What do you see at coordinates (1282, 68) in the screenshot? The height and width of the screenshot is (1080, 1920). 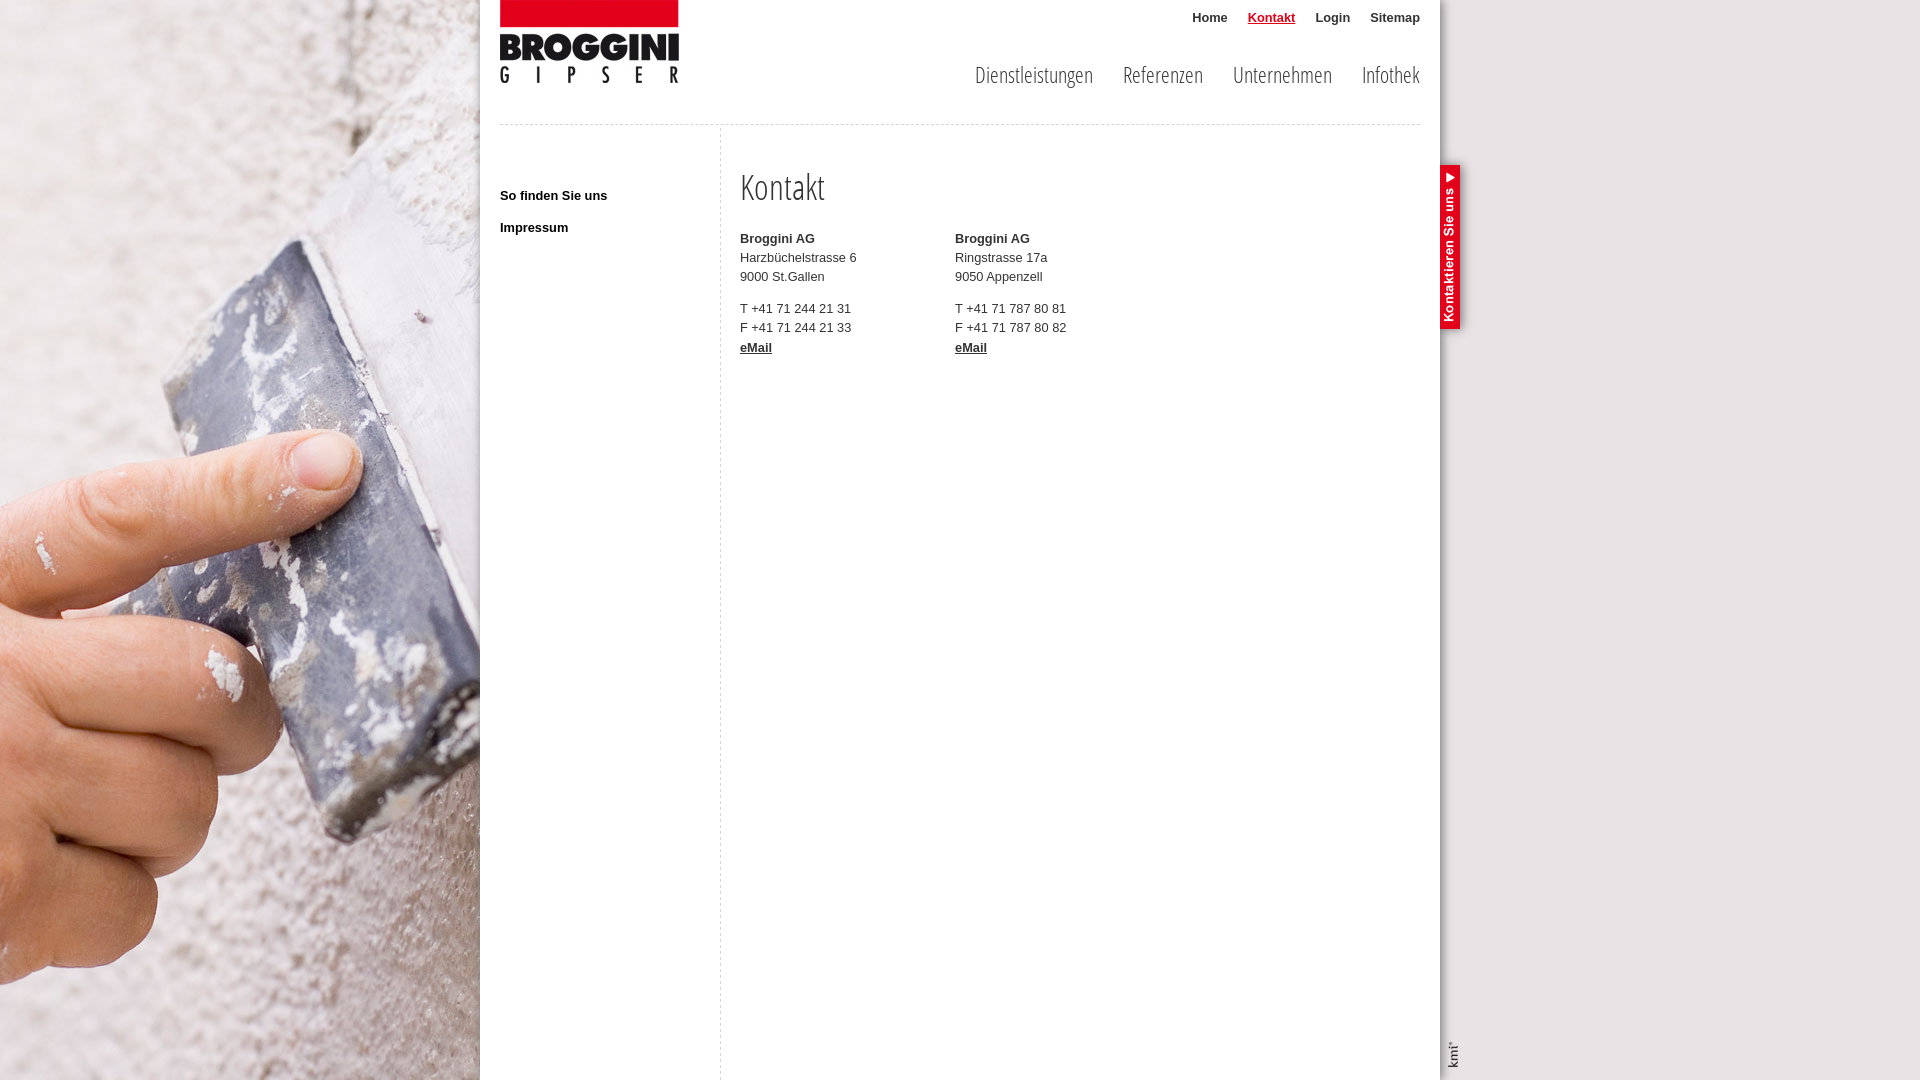 I see `Unternehmen` at bounding box center [1282, 68].